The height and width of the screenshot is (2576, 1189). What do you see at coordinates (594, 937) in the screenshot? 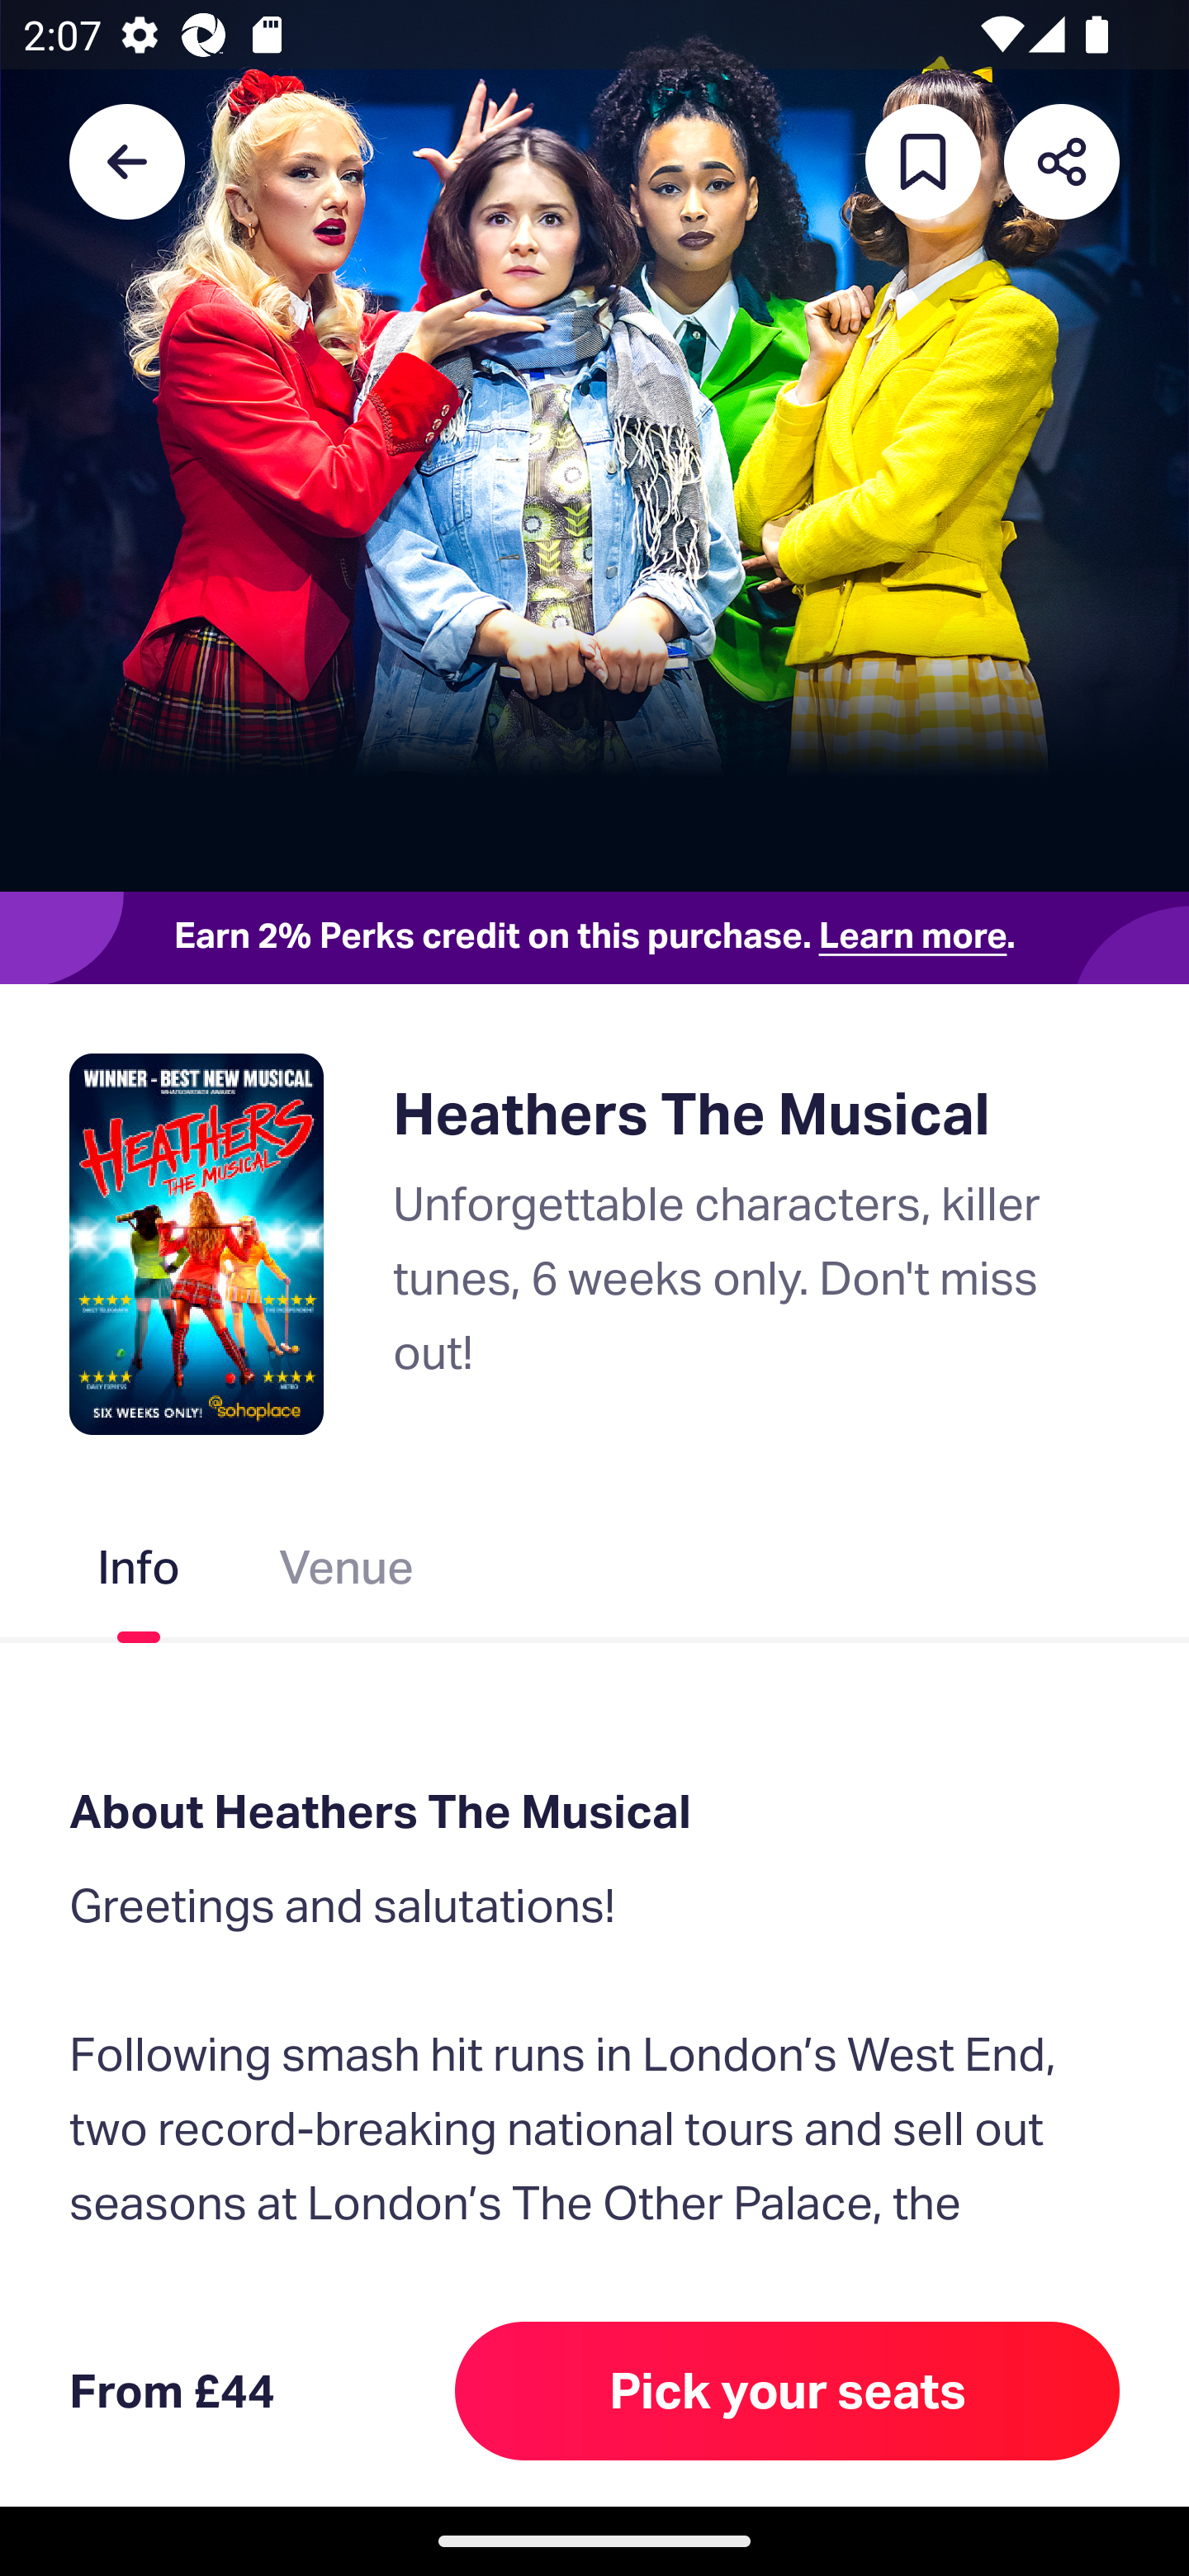
I see `Earn 2% Perks credit on this purchase. Learn more.` at bounding box center [594, 937].